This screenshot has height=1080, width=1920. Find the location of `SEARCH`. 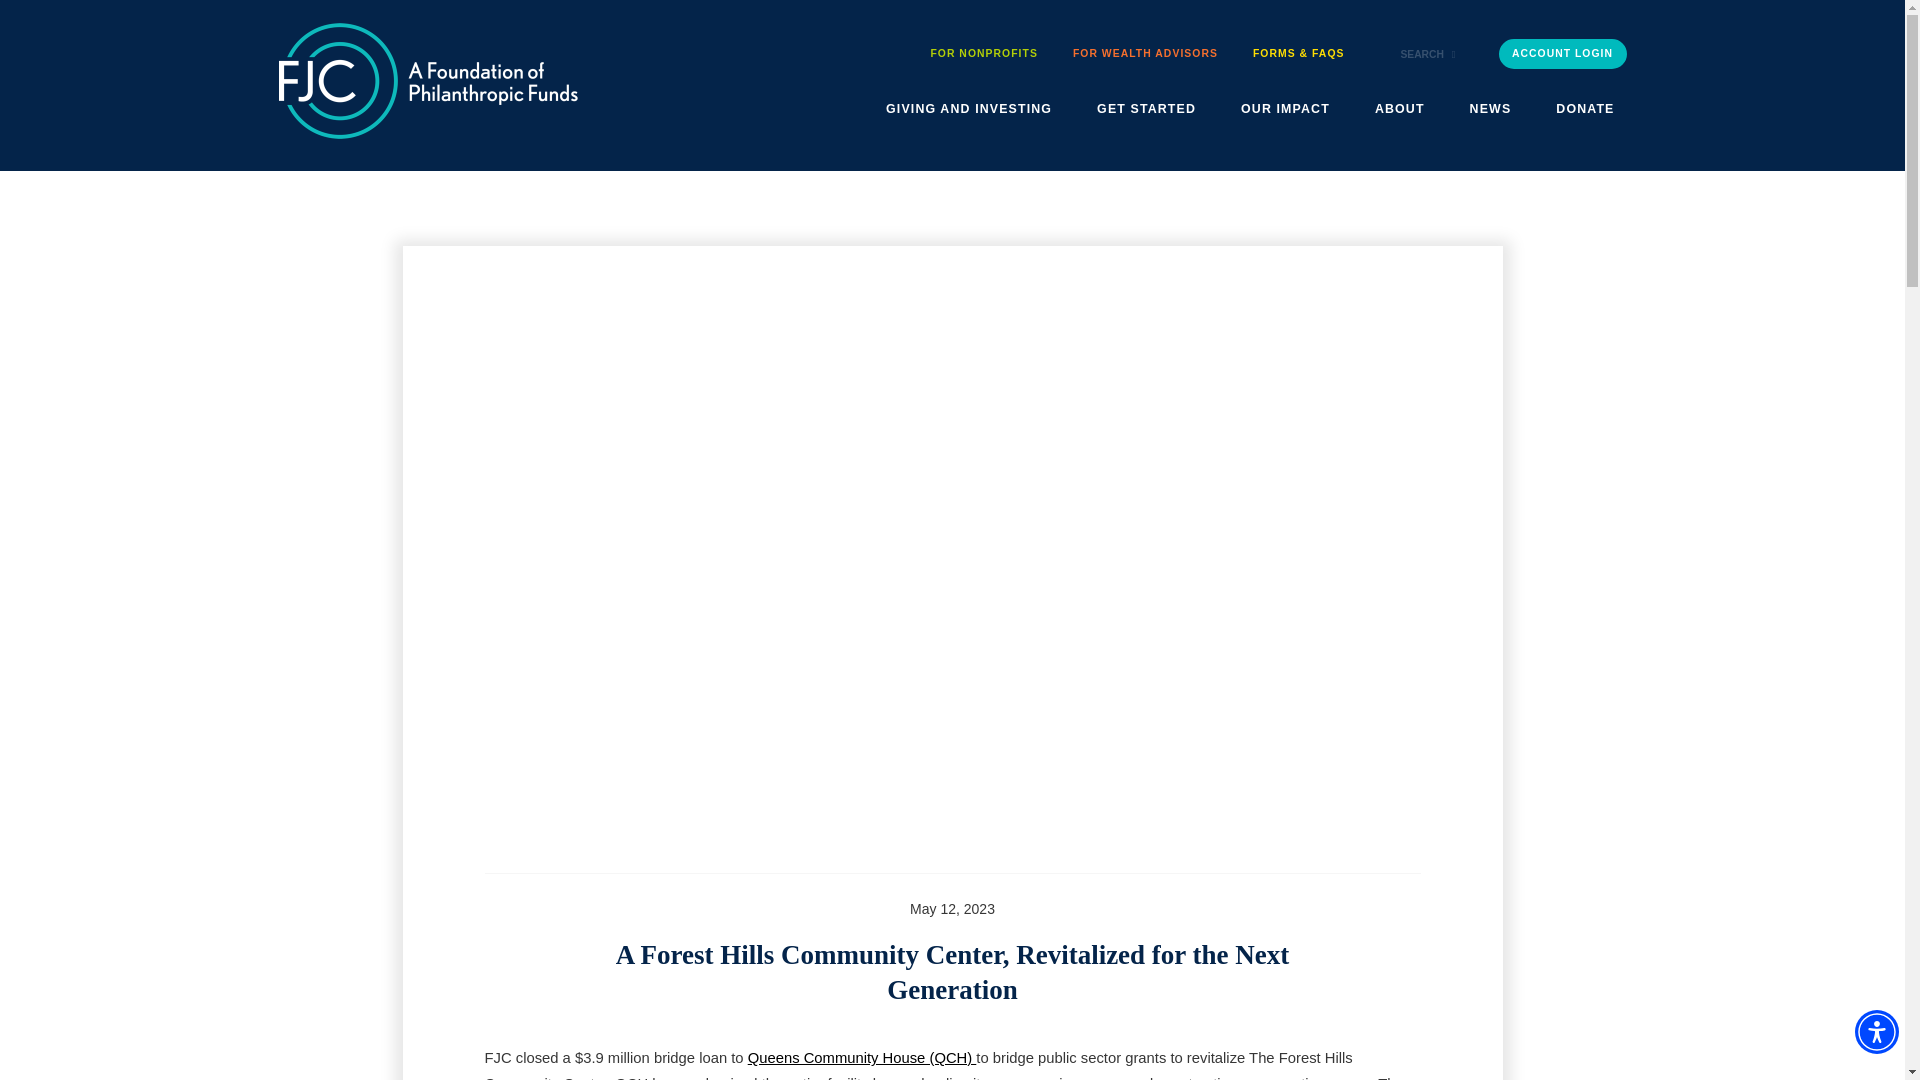

SEARCH is located at coordinates (1427, 54).